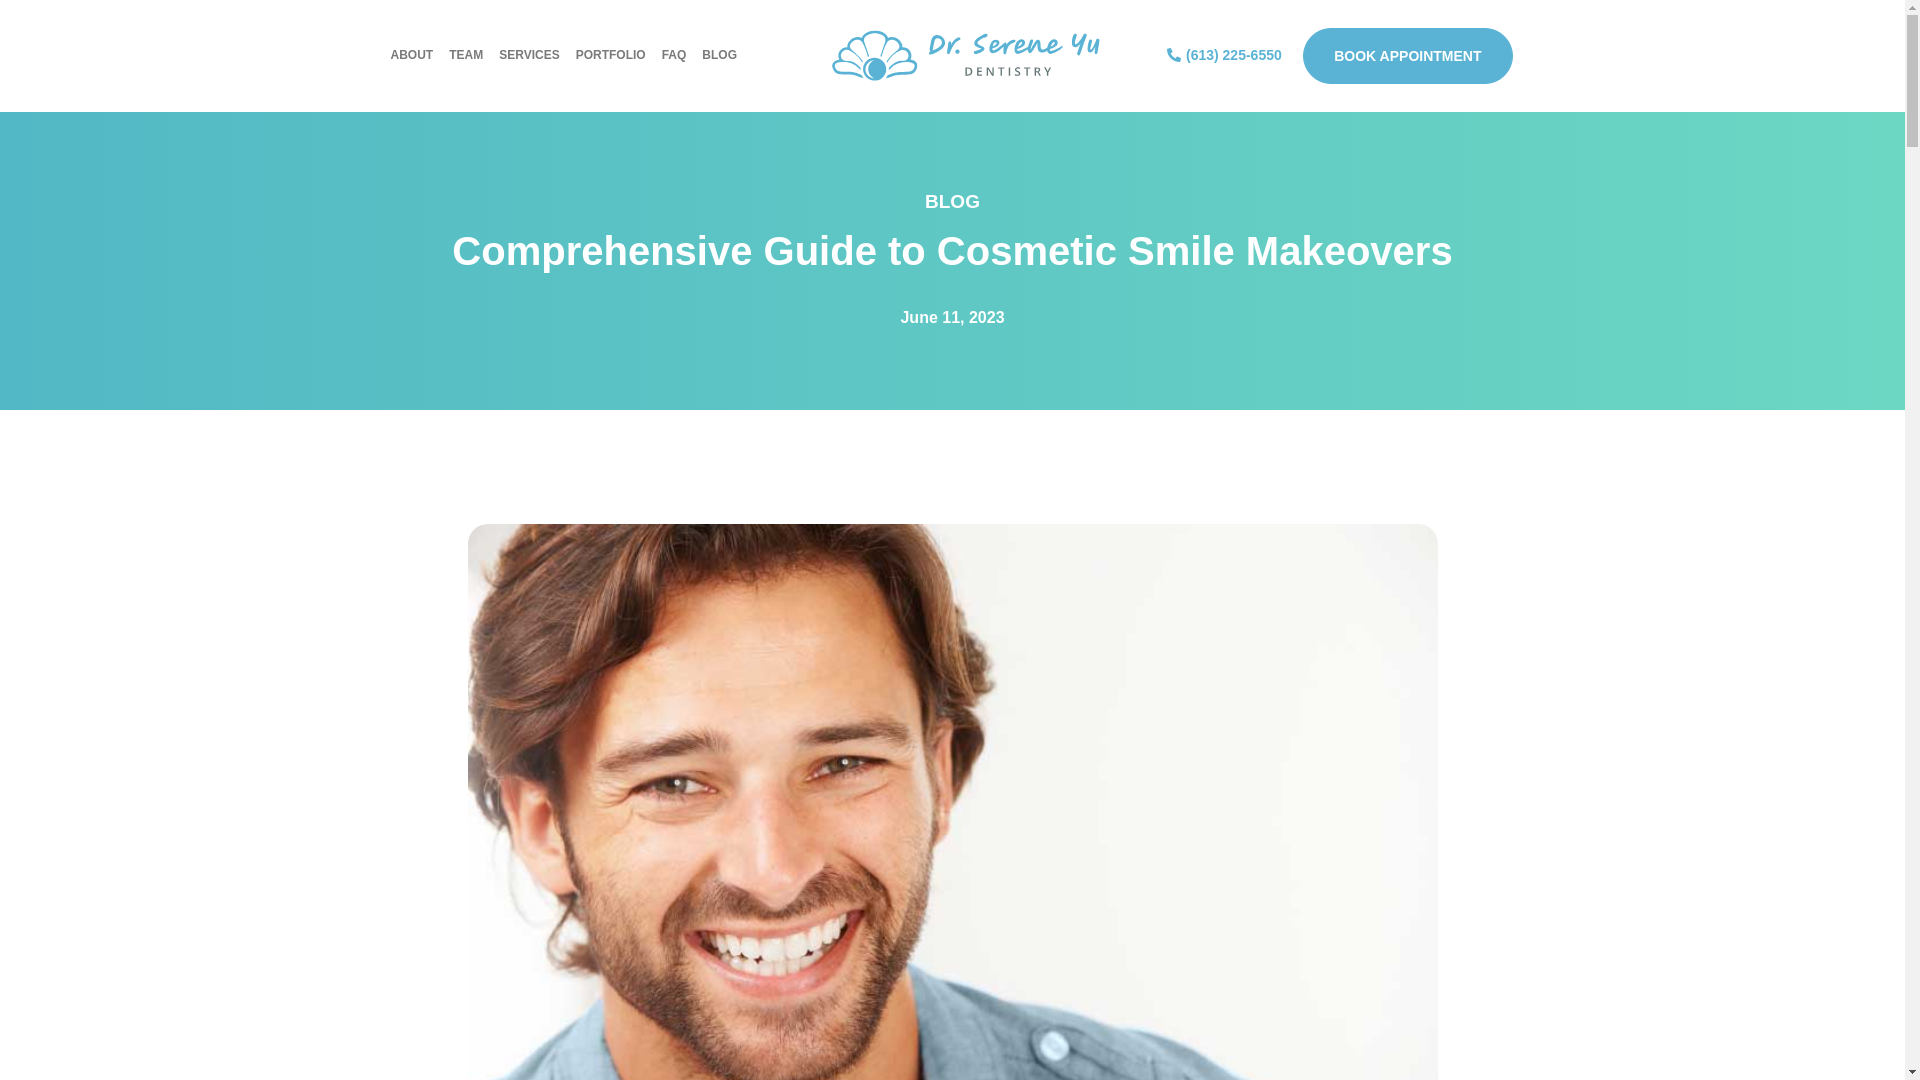 The height and width of the screenshot is (1080, 1920). Describe the element at coordinates (528, 56) in the screenshot. I see `SERVICES` at that location.